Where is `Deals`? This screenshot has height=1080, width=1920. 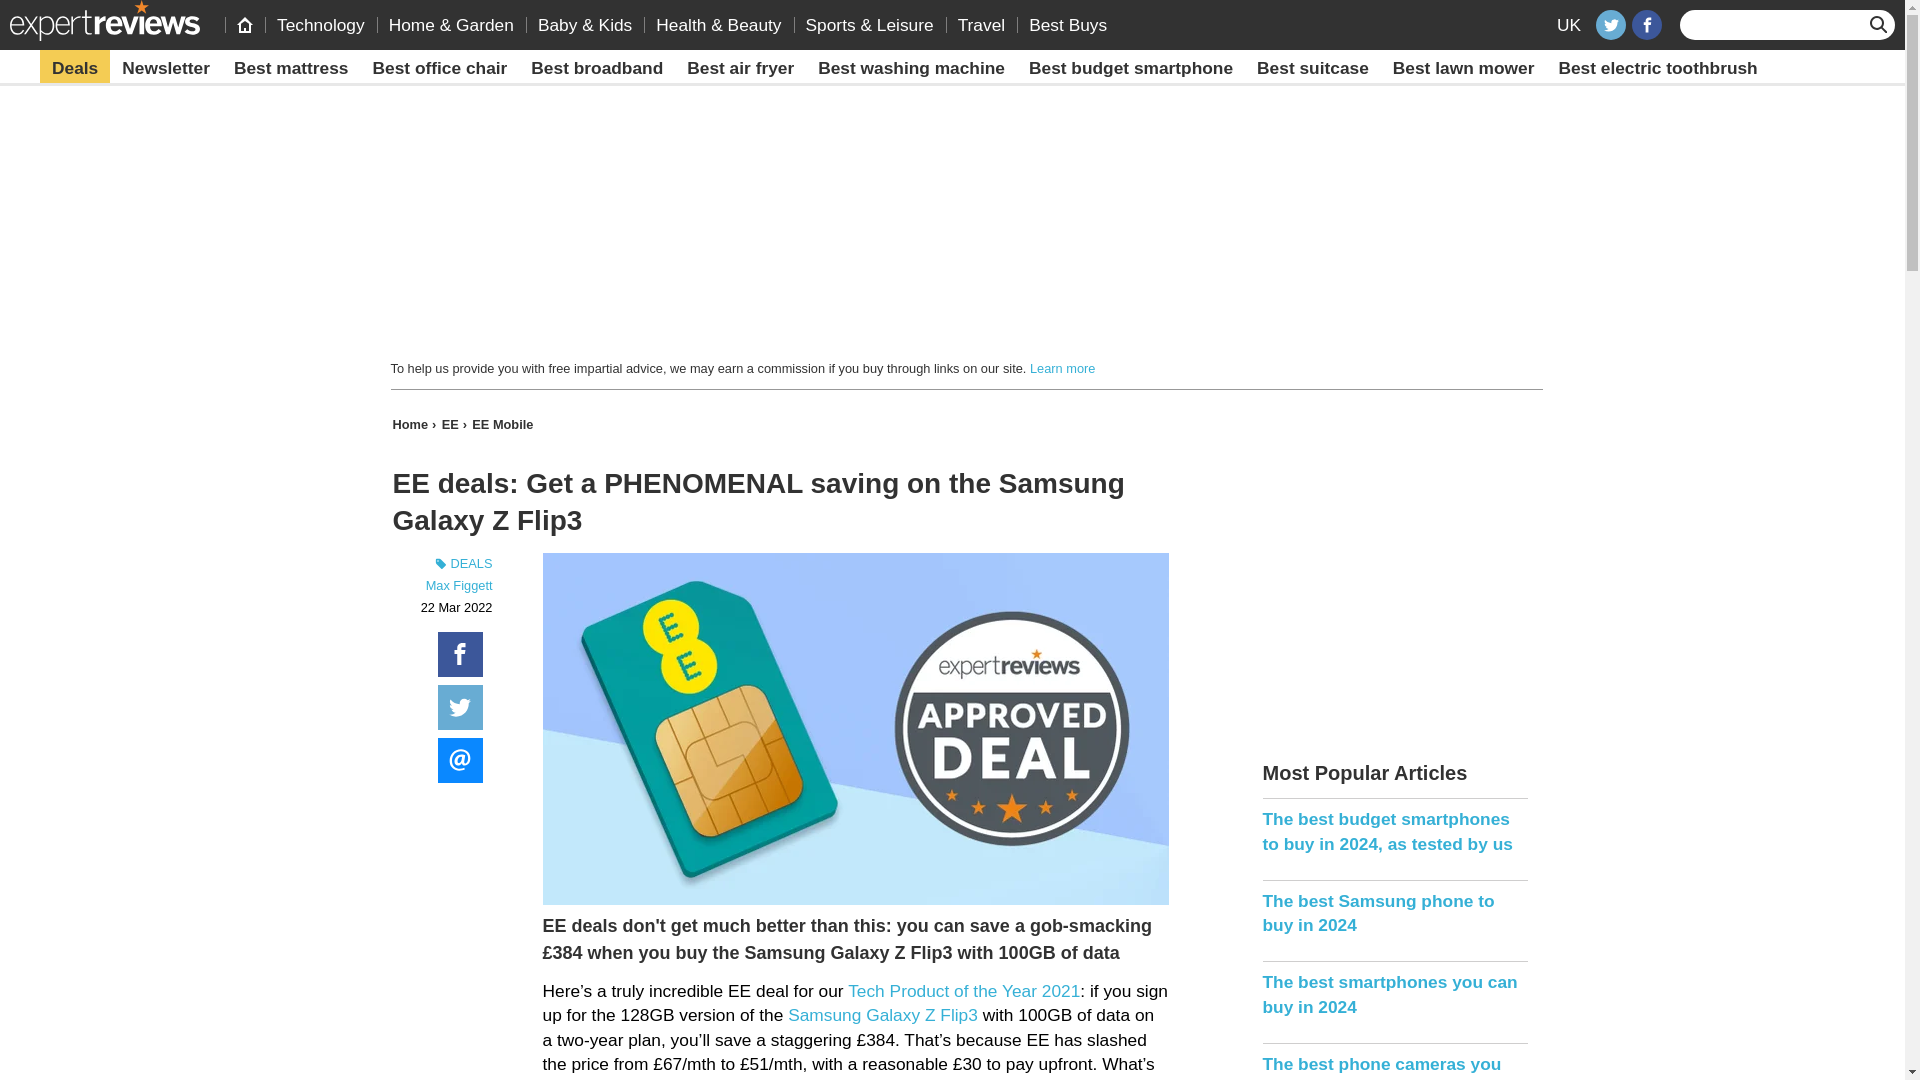
Deals is located at coordinates (74, 68).